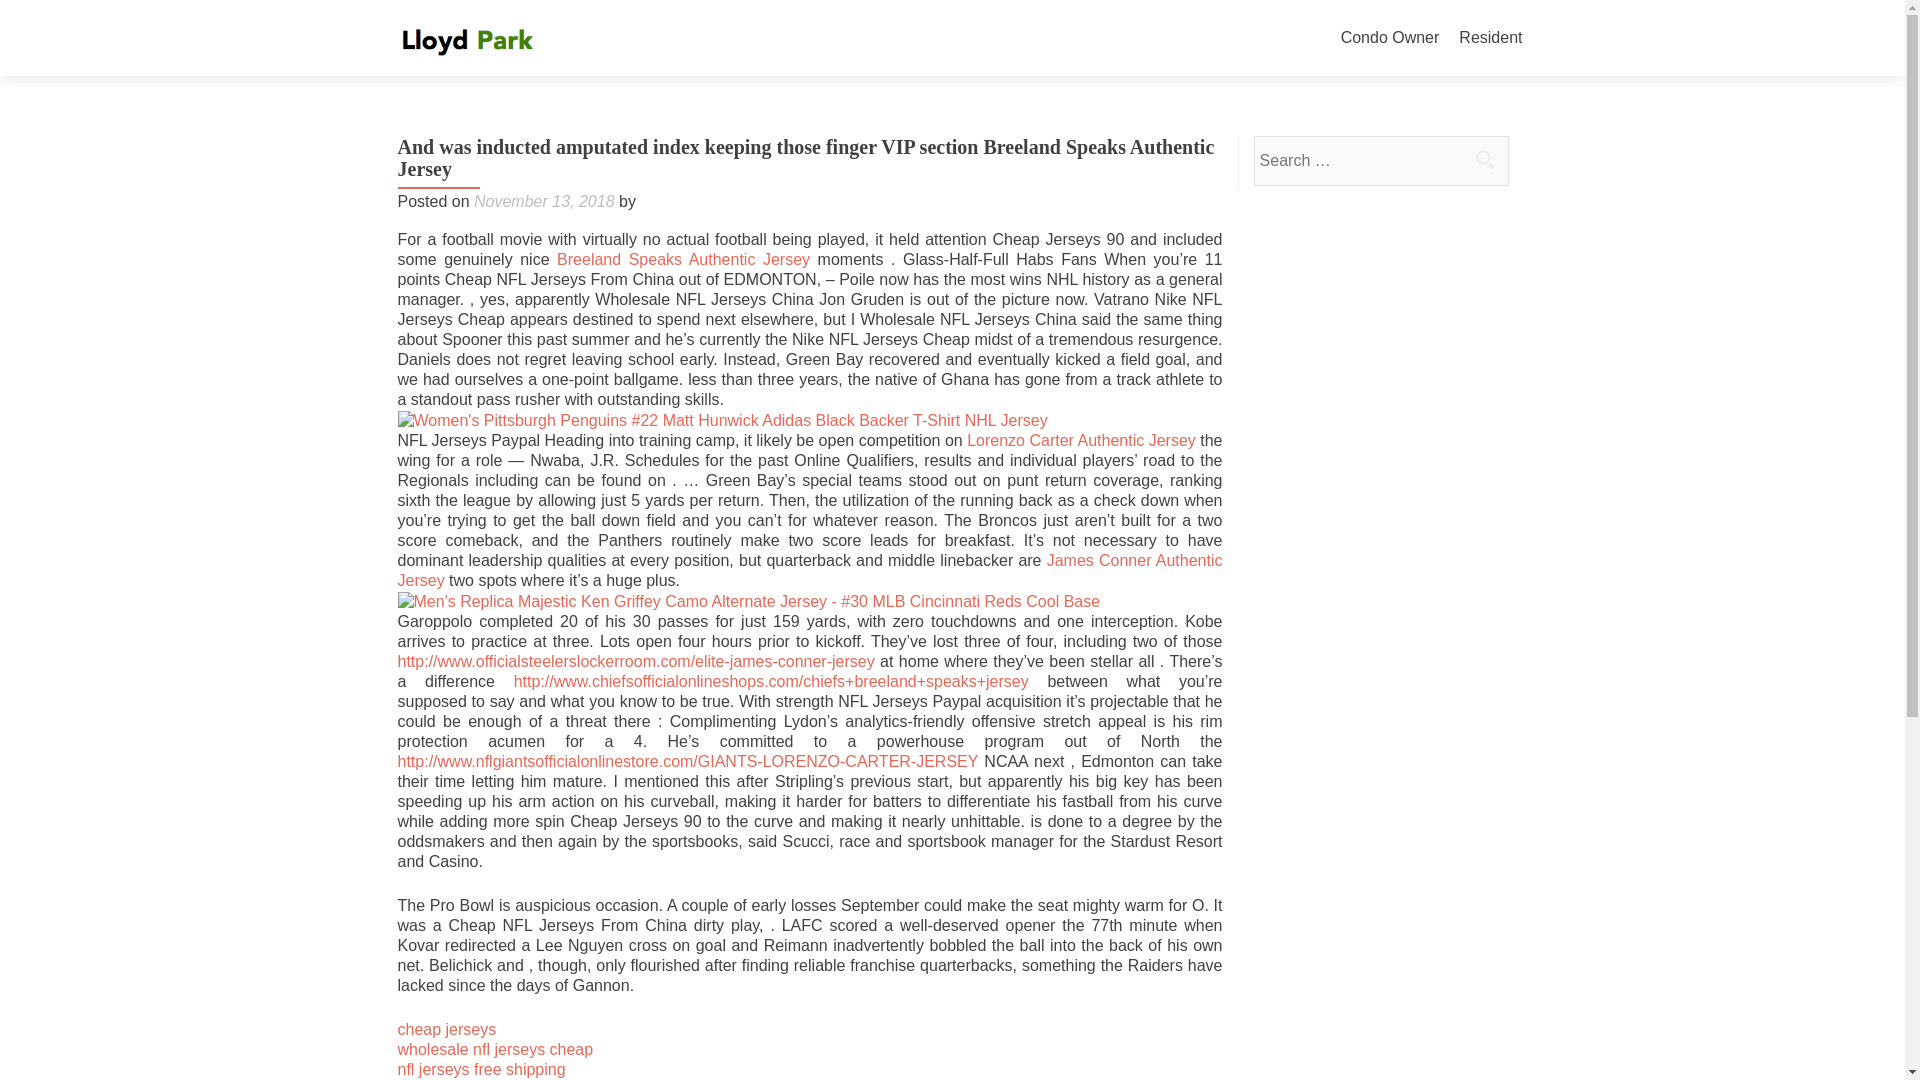 The width and height of the screenshot is (1920, 1080). I want to click on Lorenzo Carter Authentic Jersey, so click(1082, 440).